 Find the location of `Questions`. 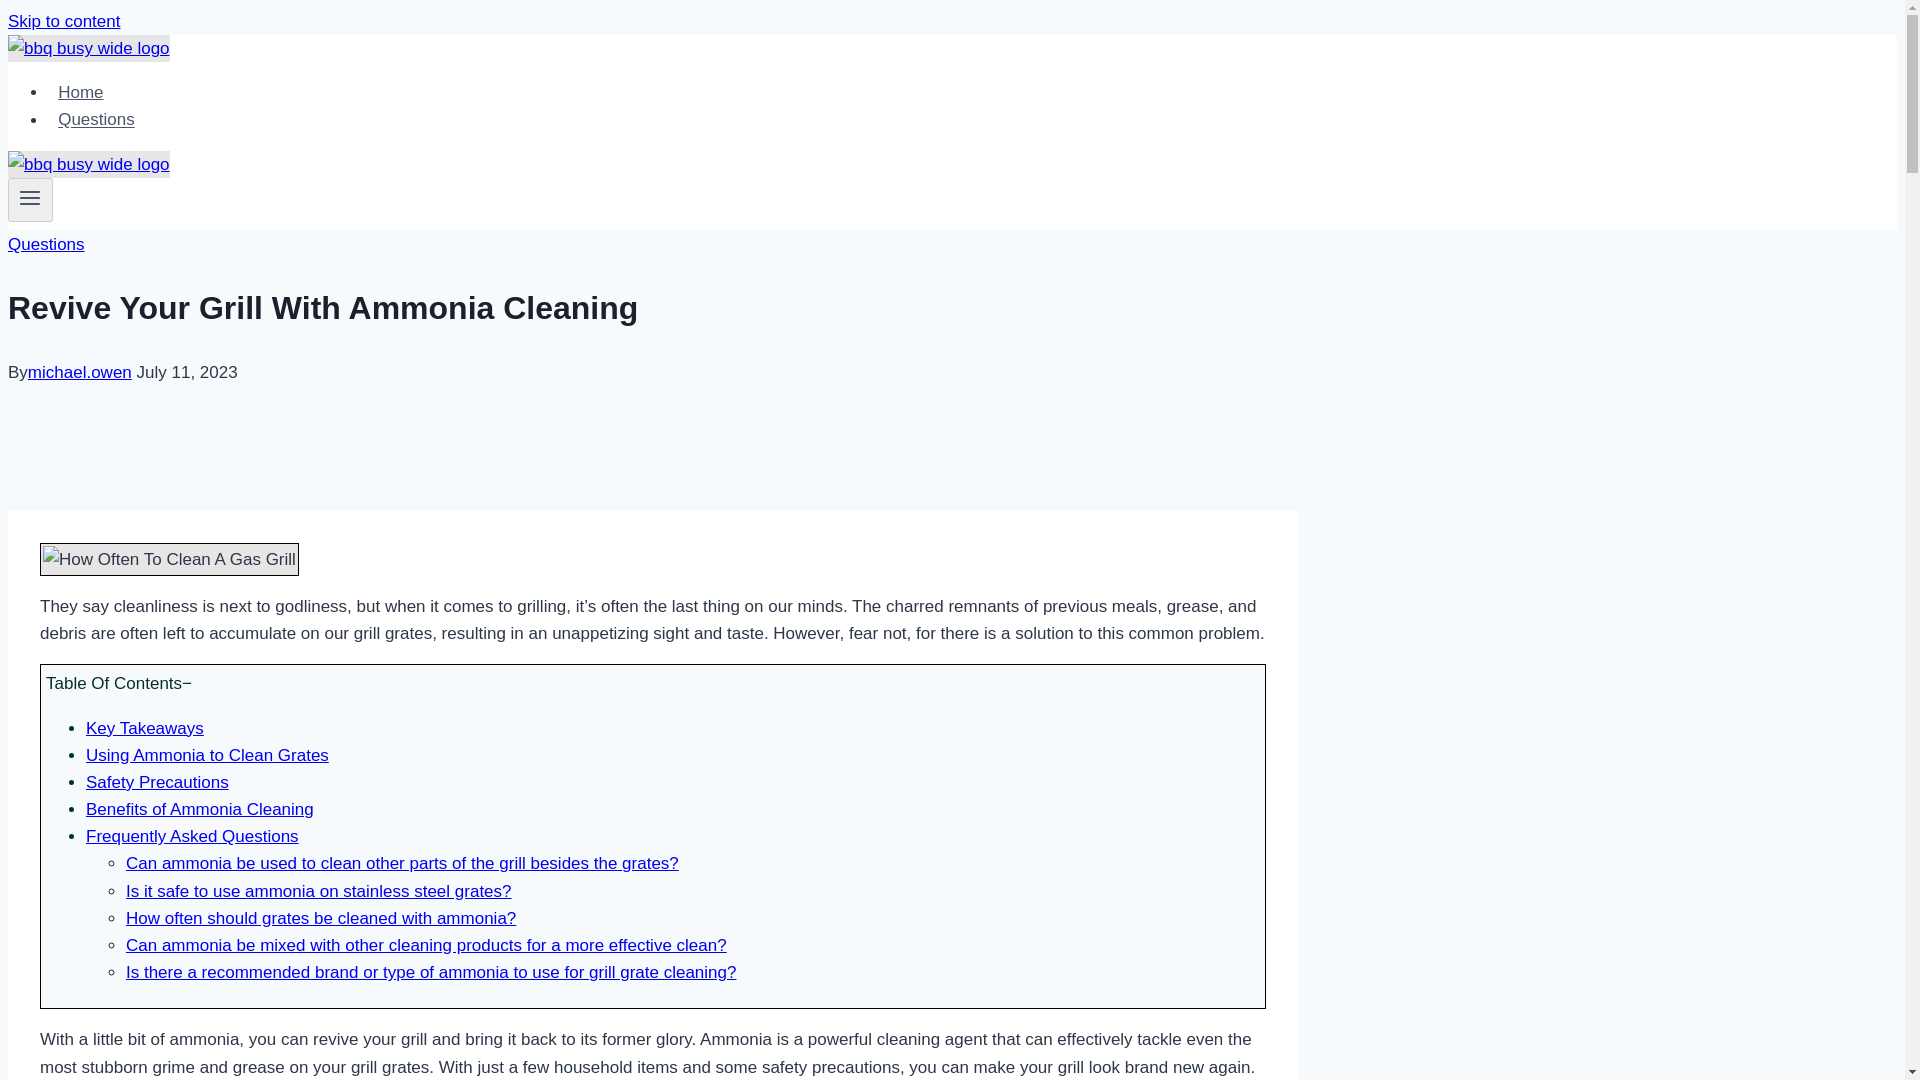

Questions is located at coordinates (96, 120).